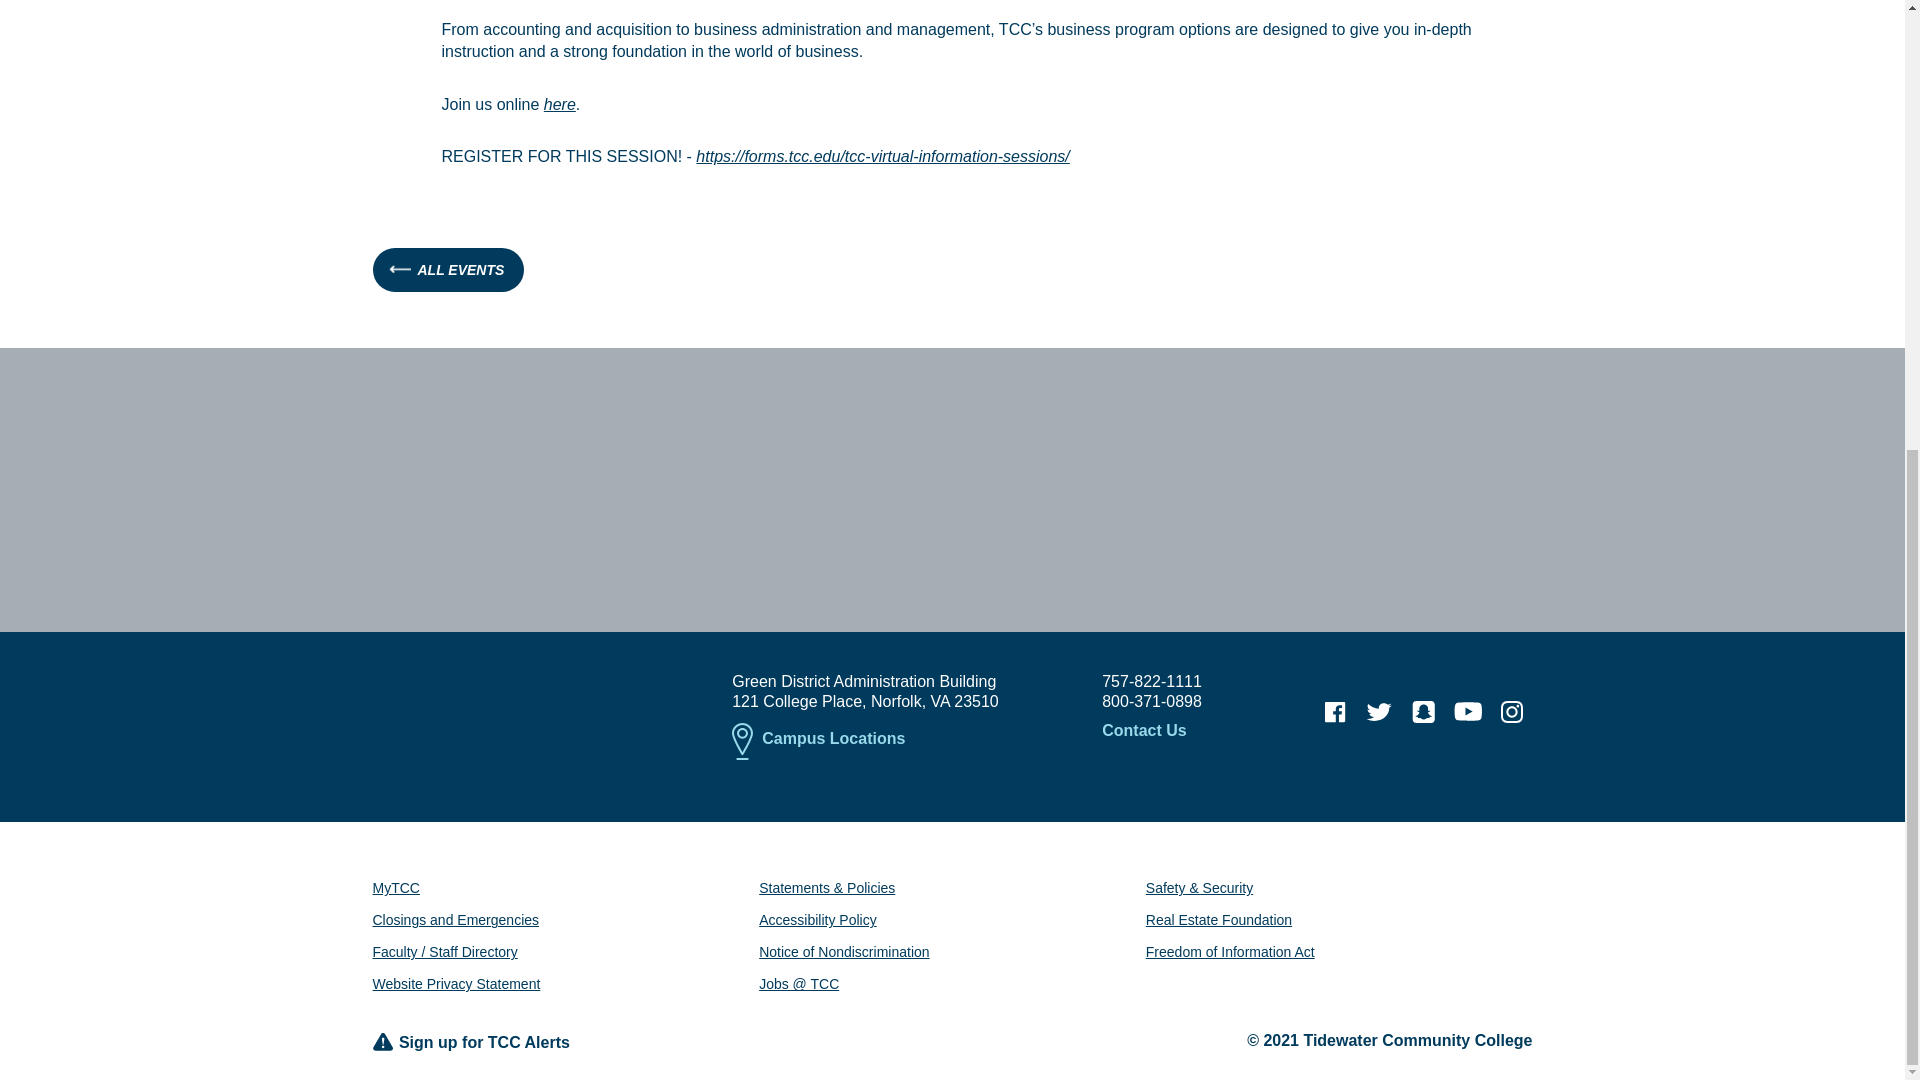 This screenshot has width=1920, height=1080. I want to click on TCC on Instagram, so click(1512, 712).